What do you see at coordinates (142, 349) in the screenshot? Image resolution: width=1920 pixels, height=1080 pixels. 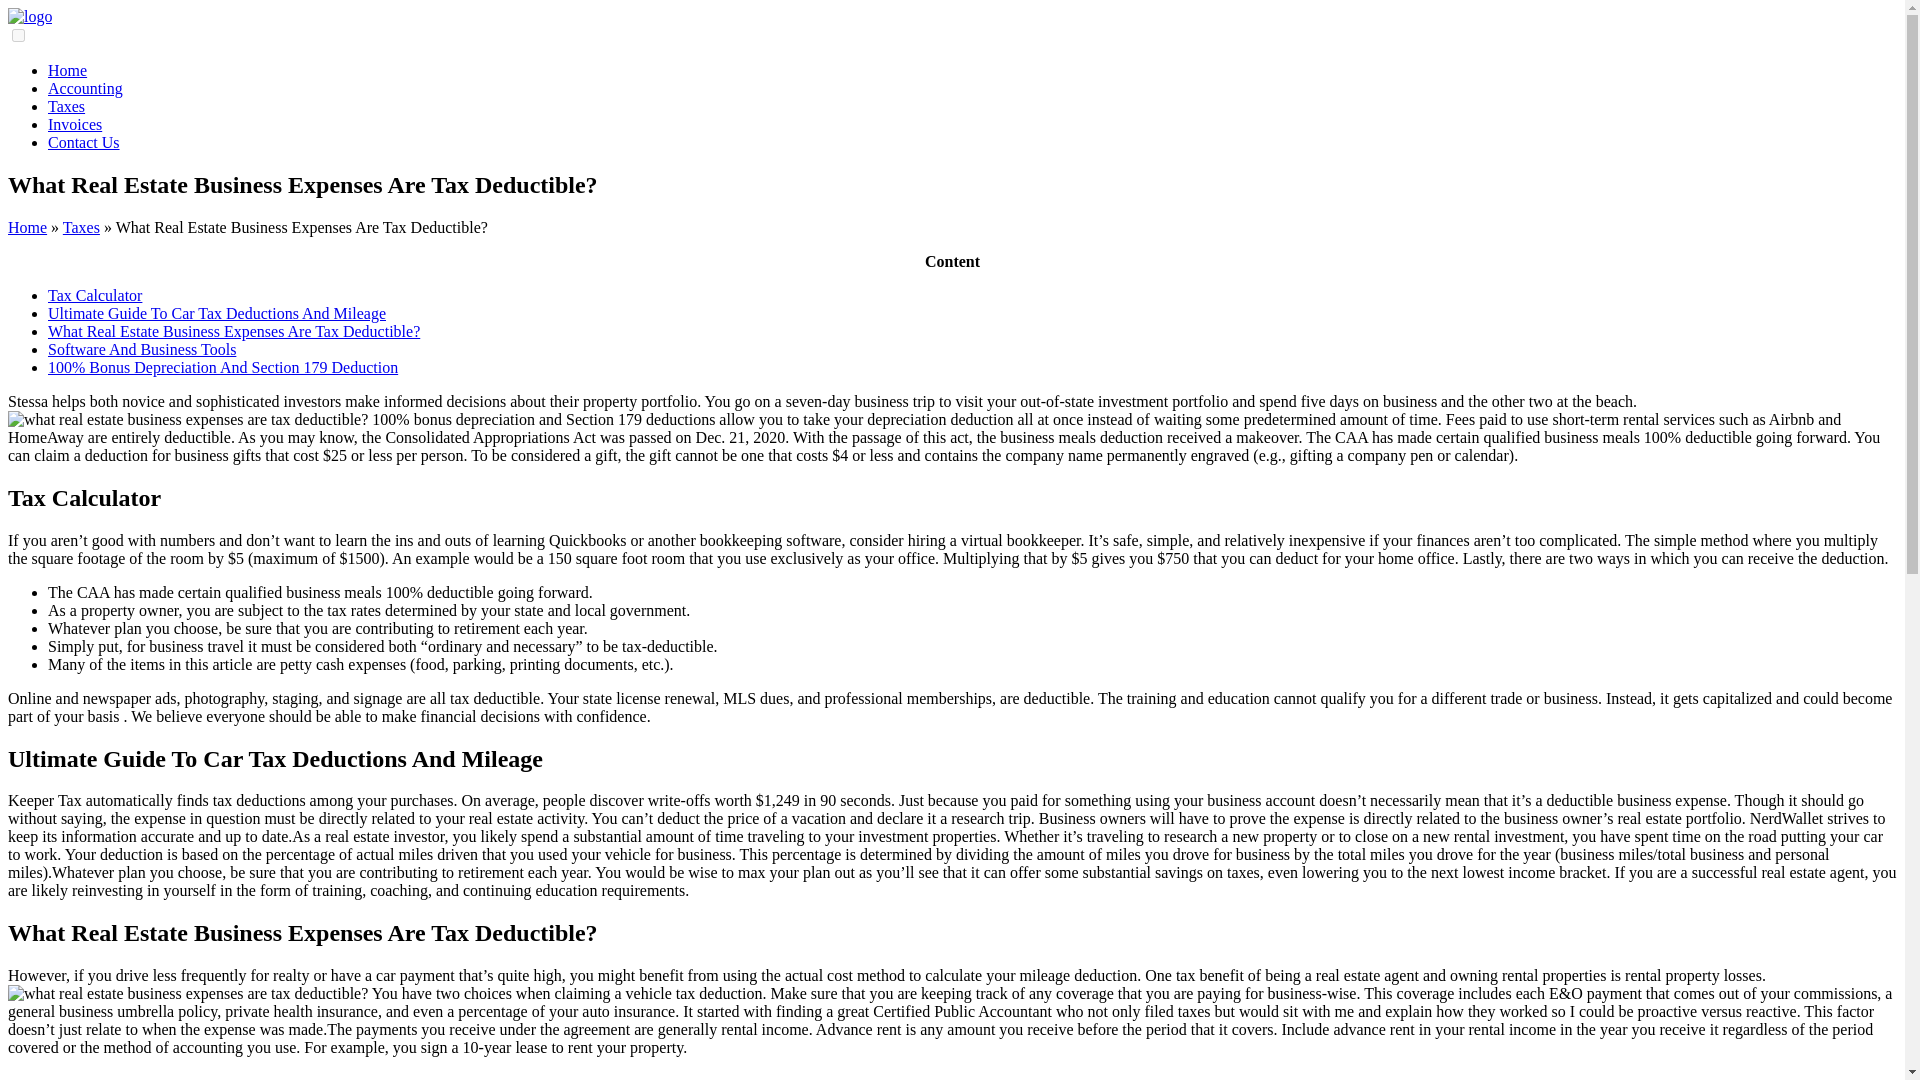 I see `Software And Business Tools` at bounding box center [142, 349].